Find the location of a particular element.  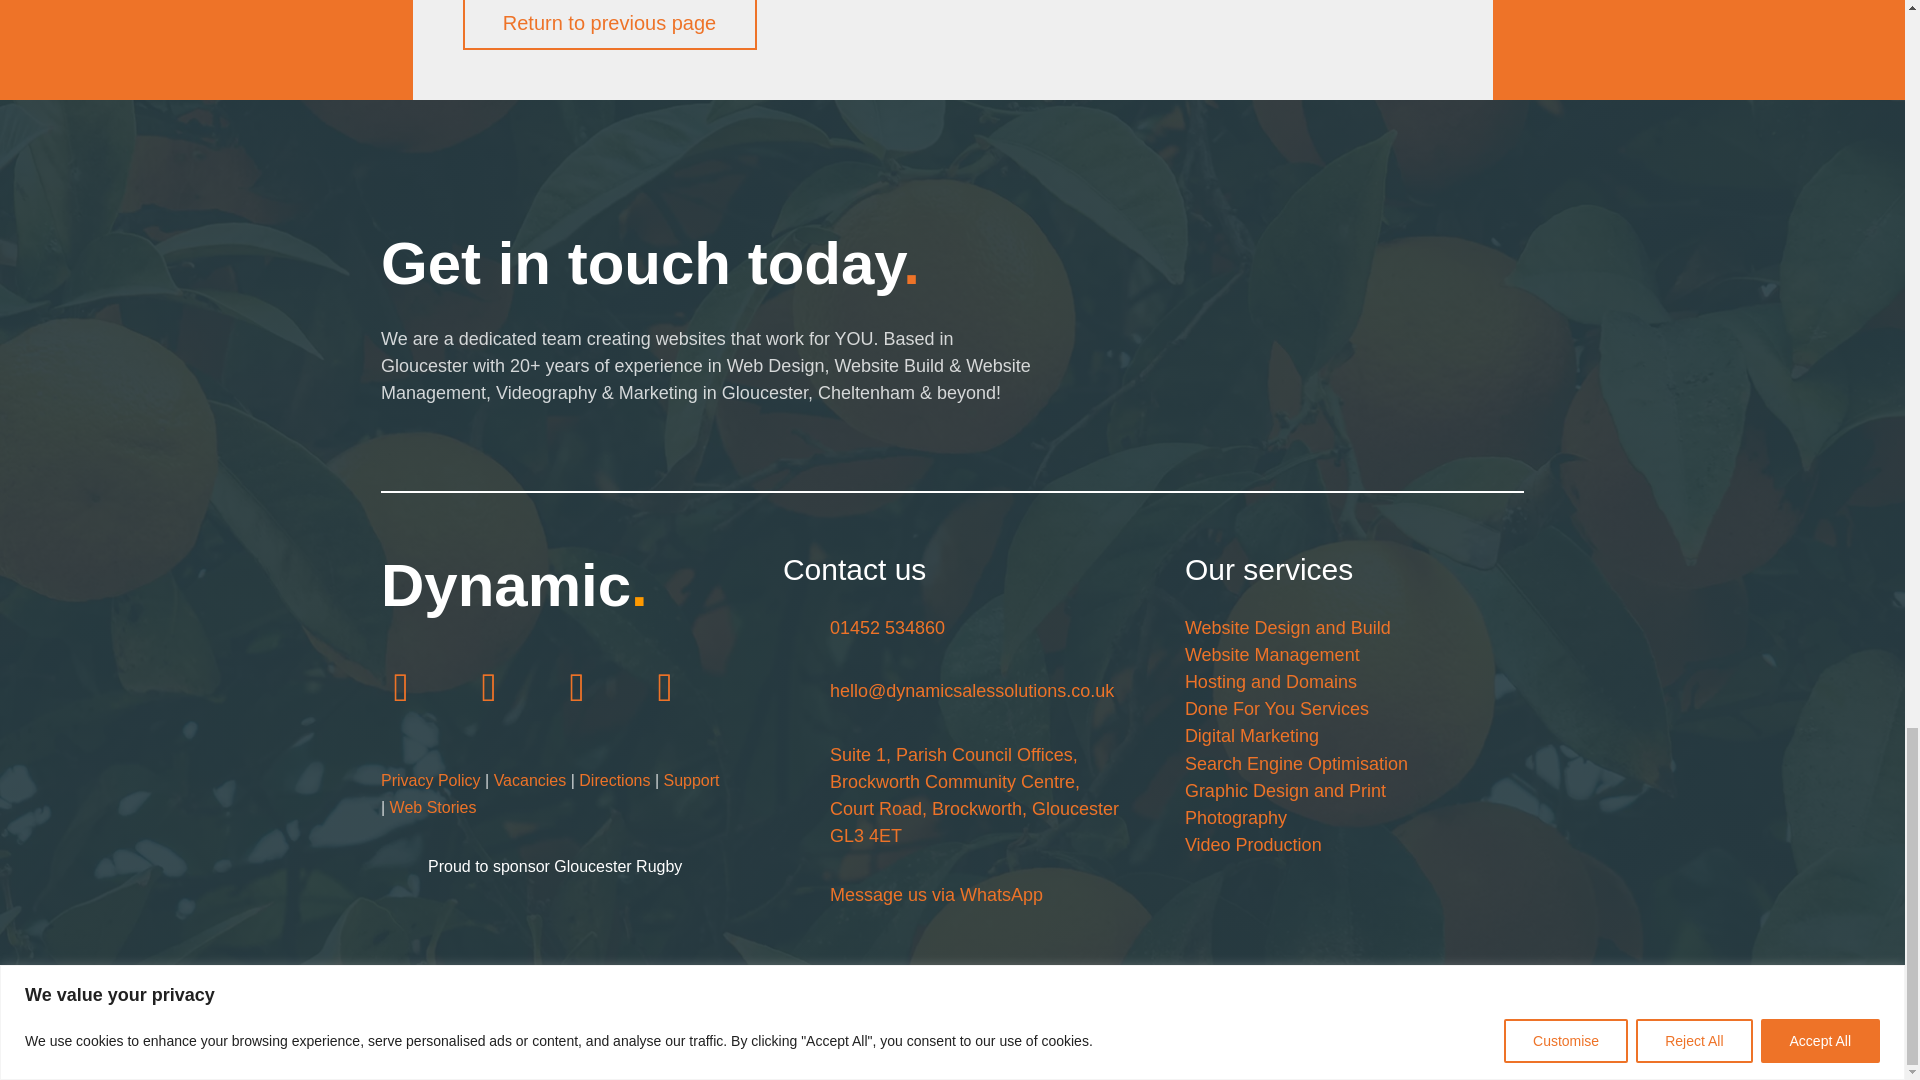

Follow on Youtube is located at coordinates (664, 686).